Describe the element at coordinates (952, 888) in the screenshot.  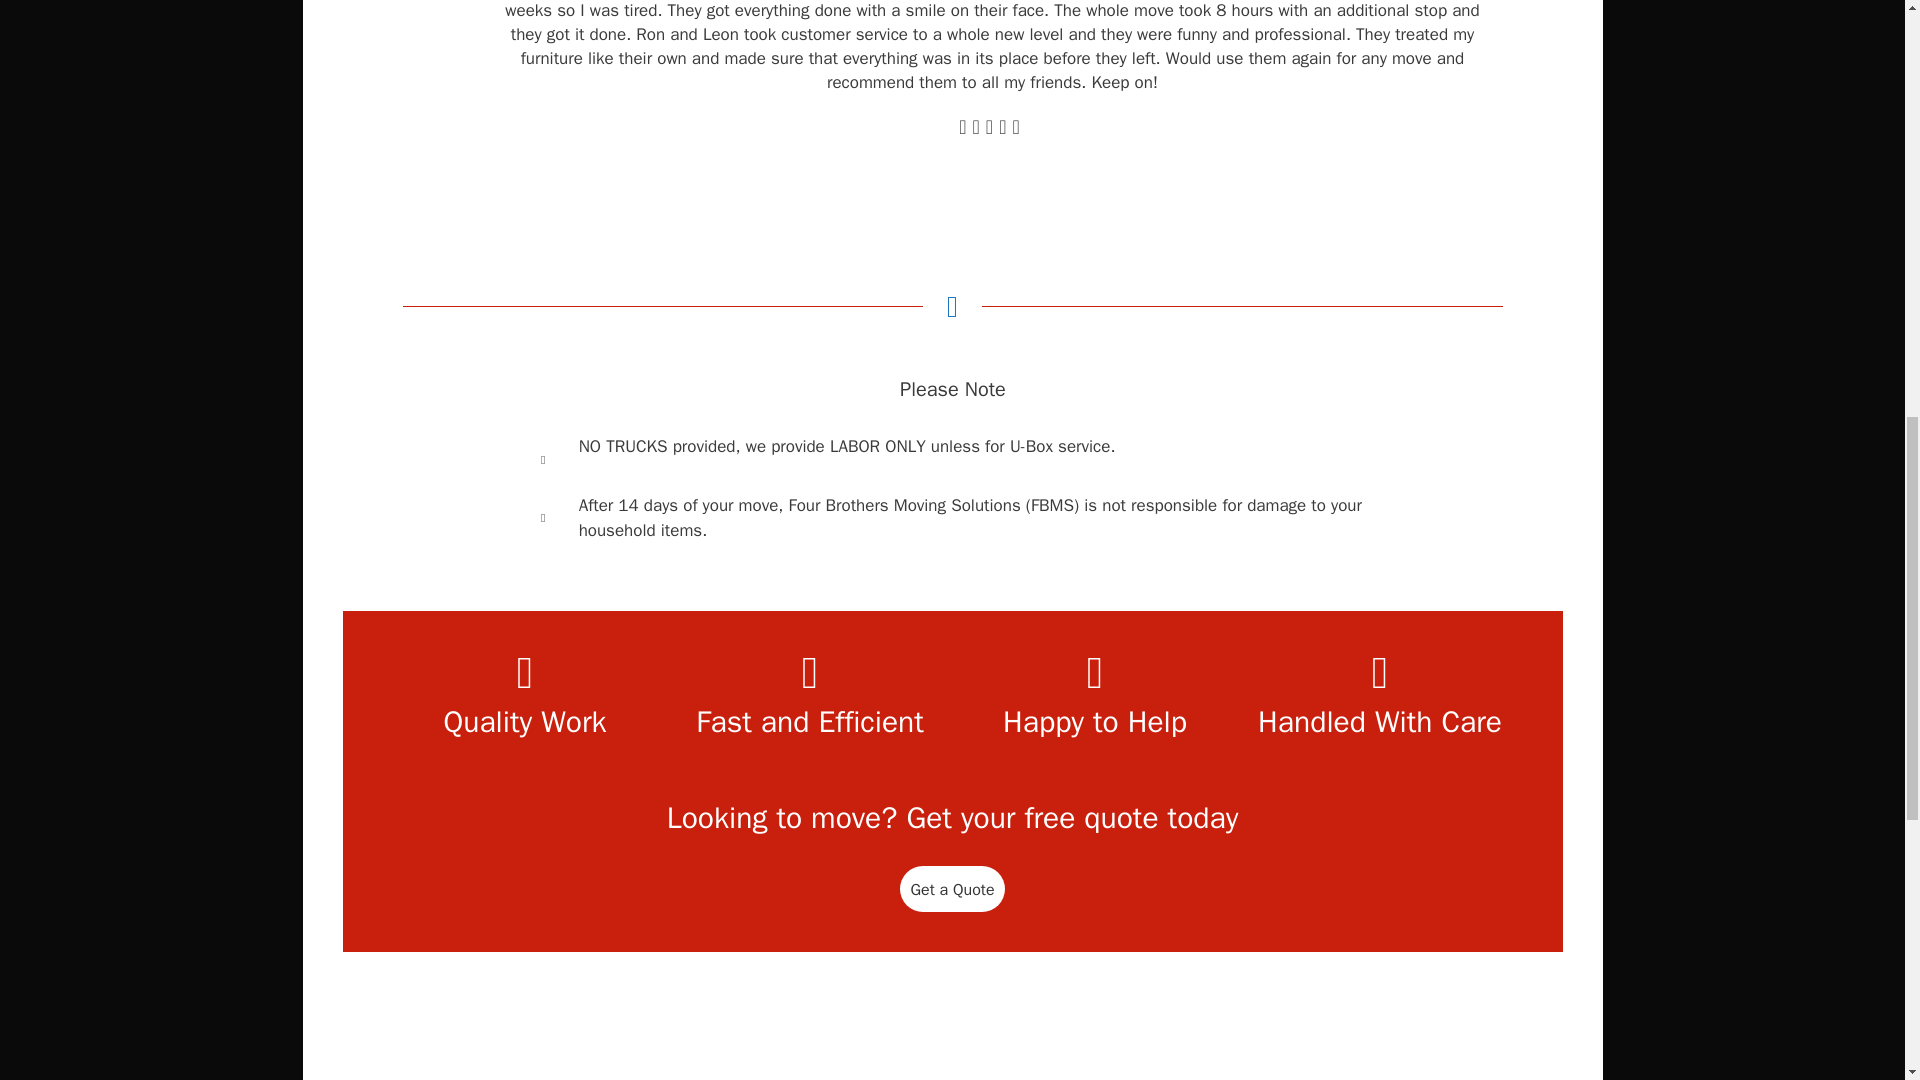
I see `Get a Quote` at that location.